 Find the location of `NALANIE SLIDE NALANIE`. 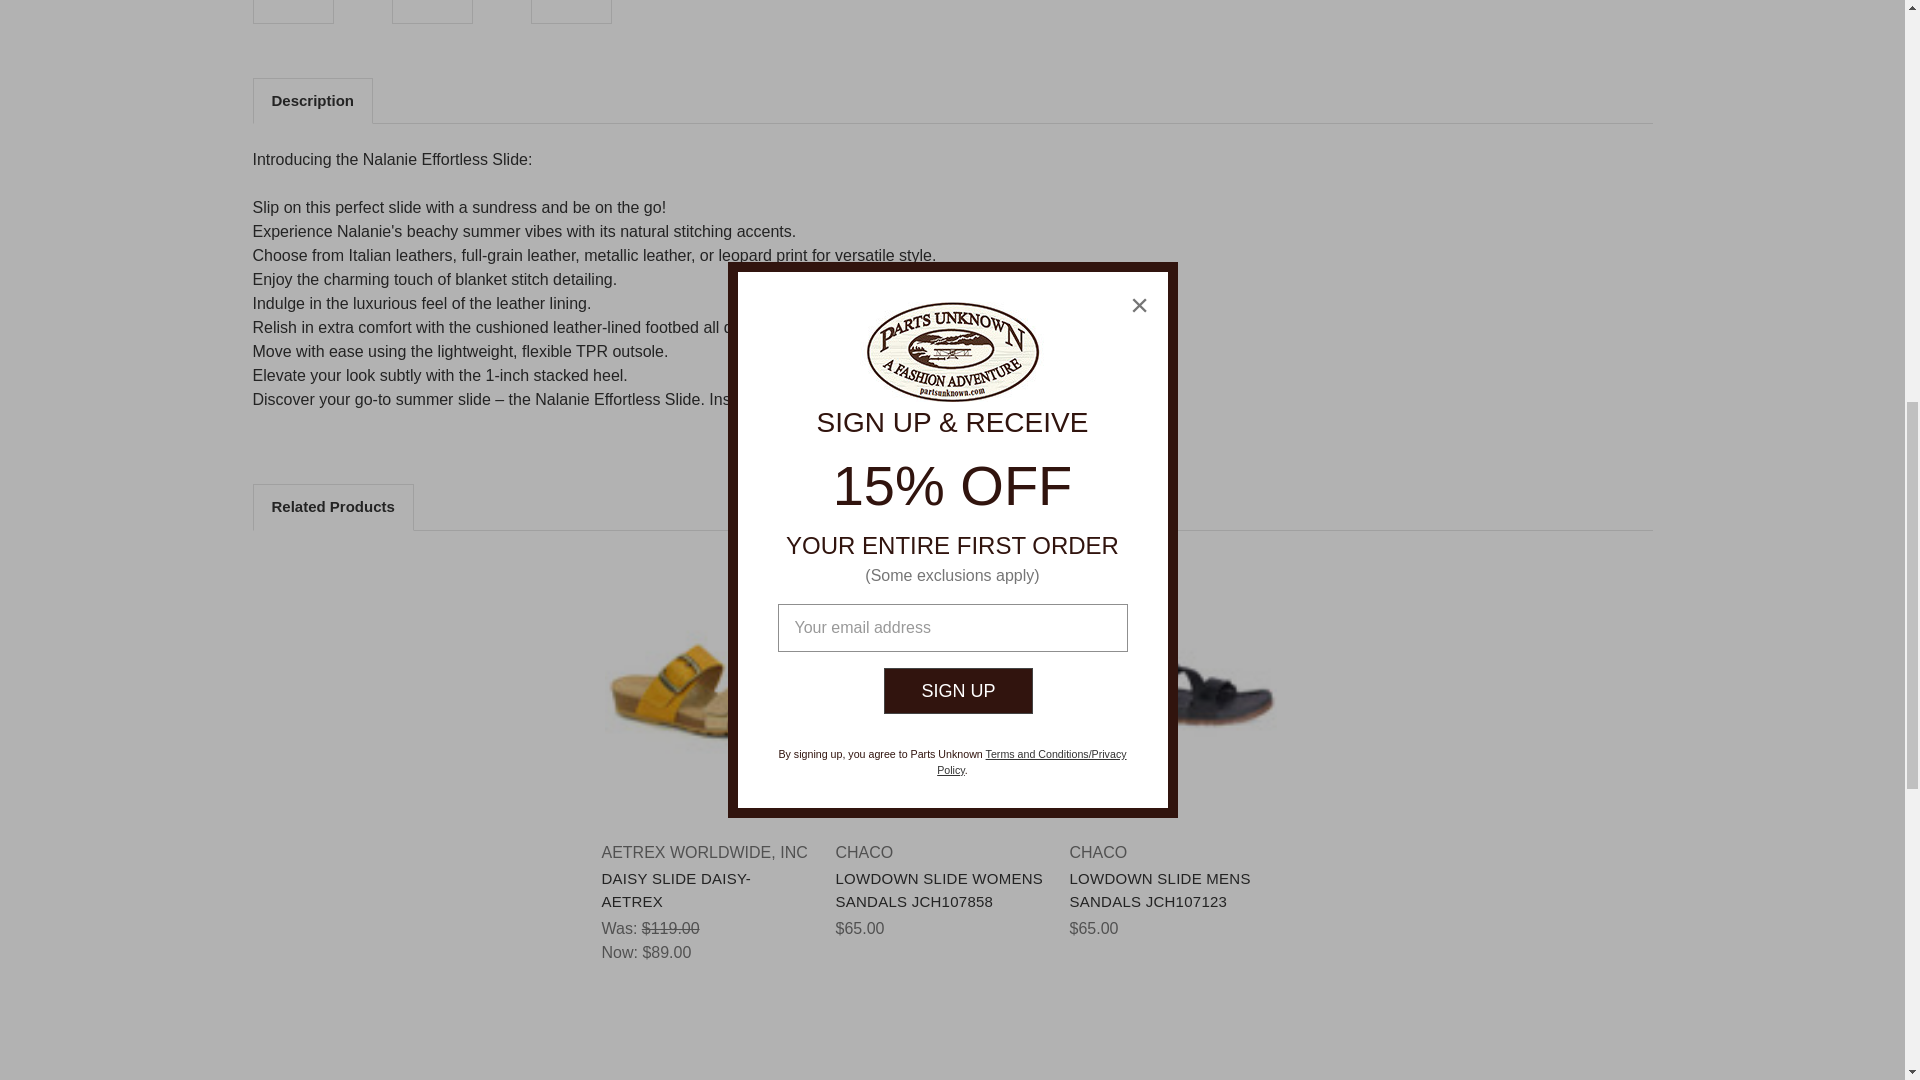

NALANIE SLIDE NALANIE is located at coordinates (293, 10).